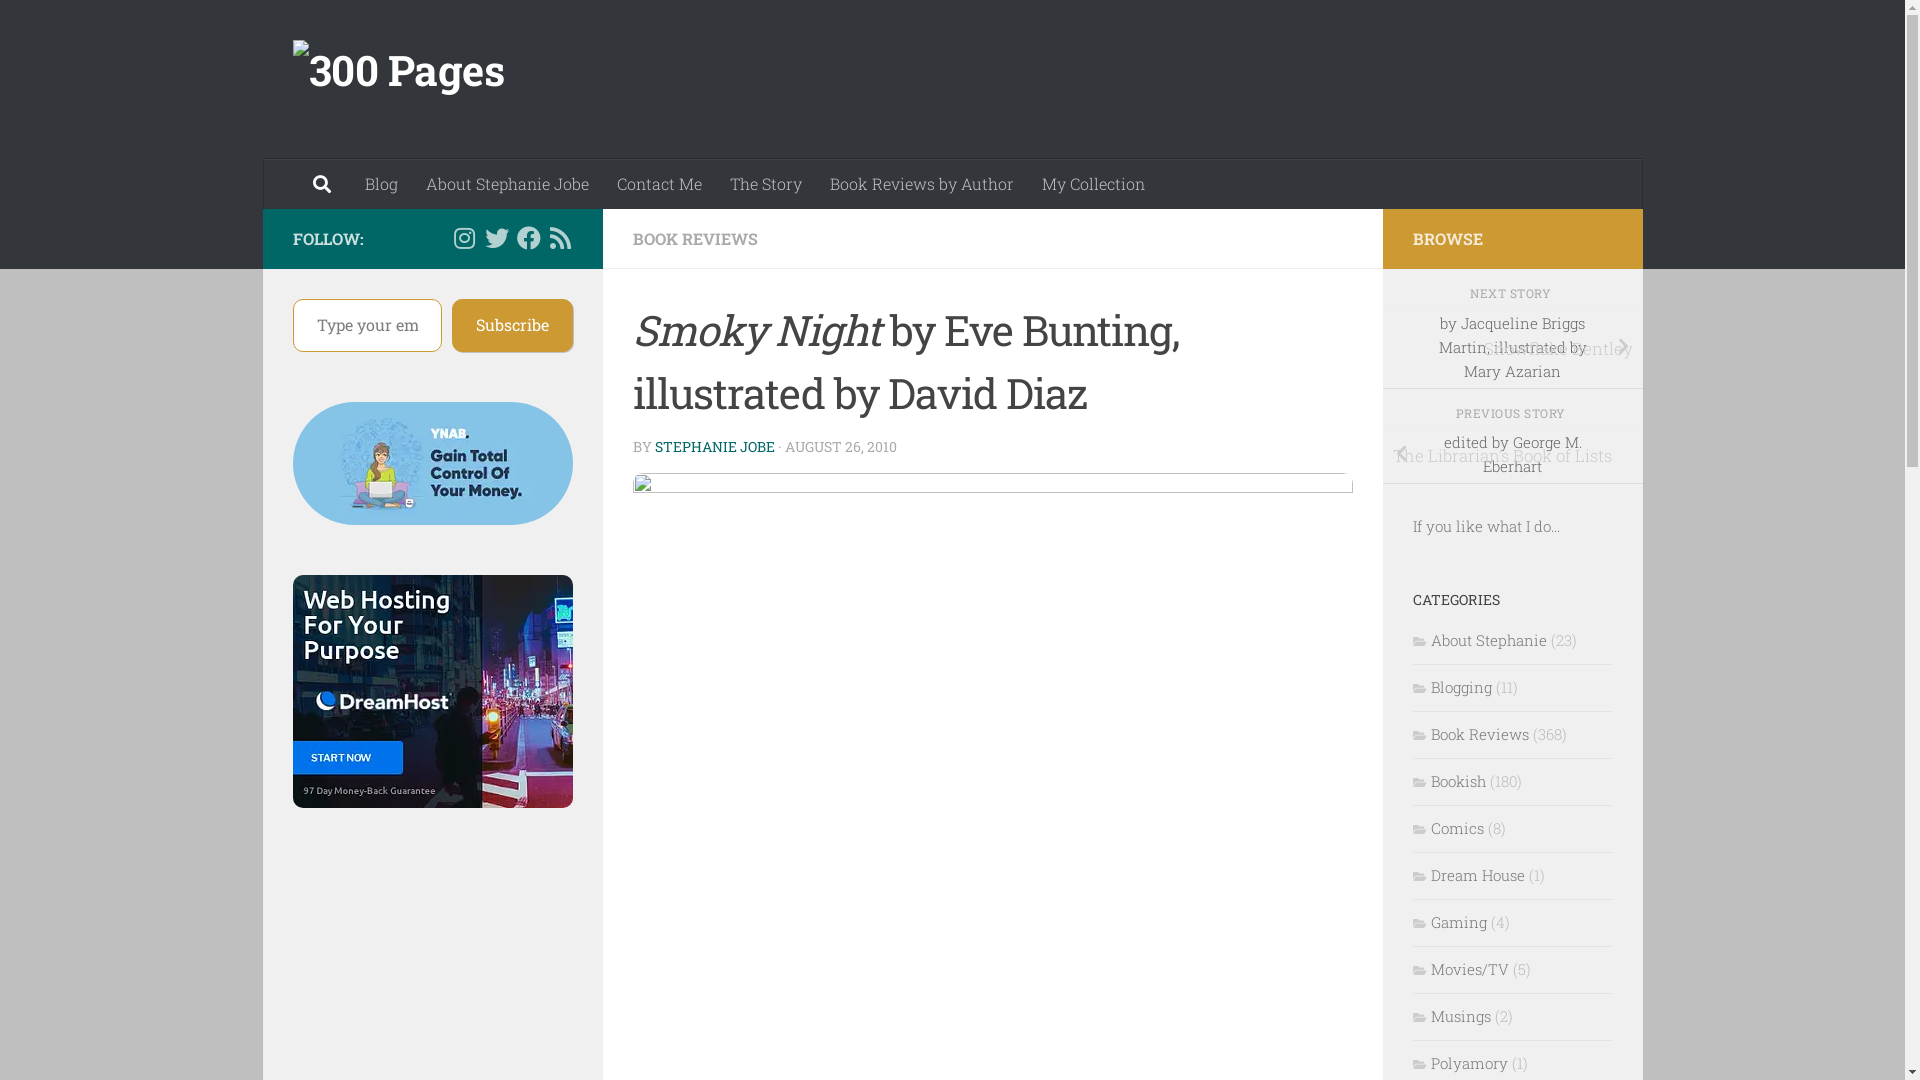 This screenshot has width=1920, height=1080. What do you see at coordinates (1451, 1017) in the screenshot?
I see `Musings` at bounding box center [1451, 1017].